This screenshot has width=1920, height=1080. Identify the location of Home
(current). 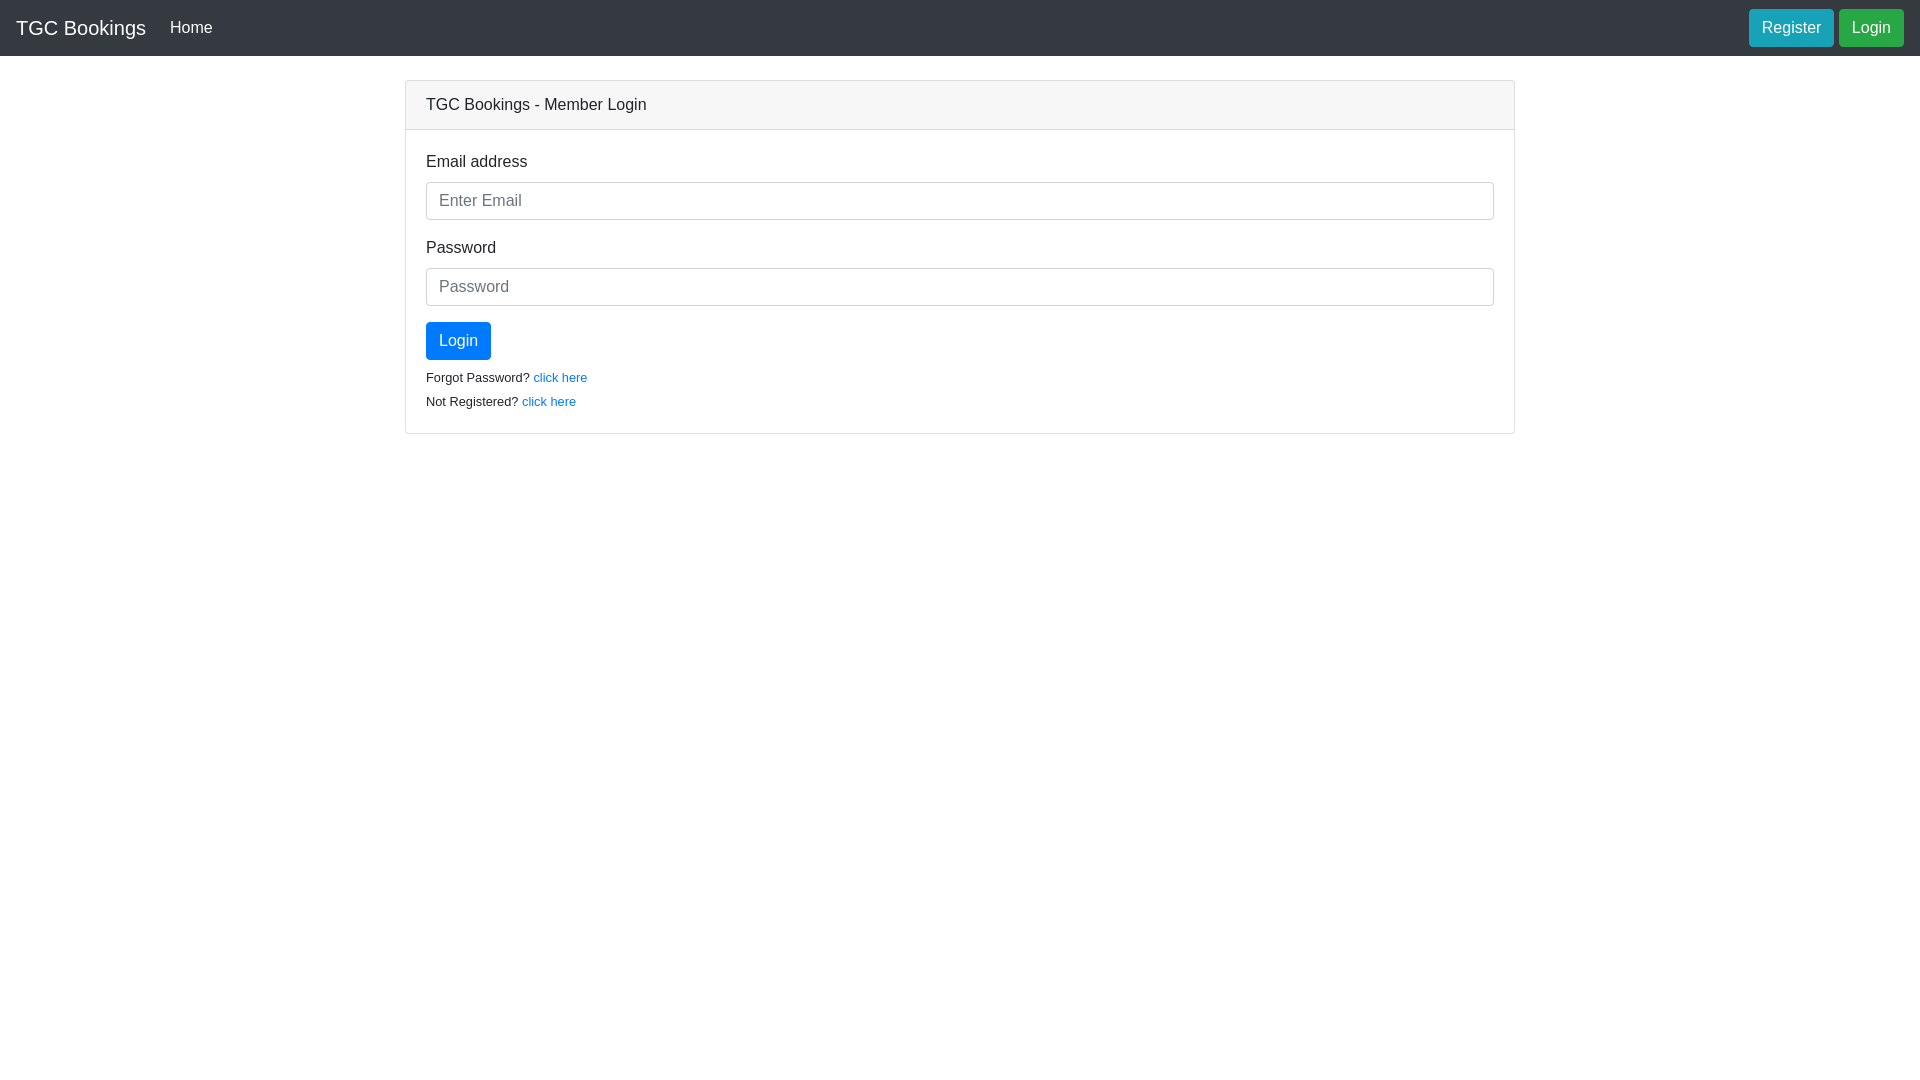
(192, 28).